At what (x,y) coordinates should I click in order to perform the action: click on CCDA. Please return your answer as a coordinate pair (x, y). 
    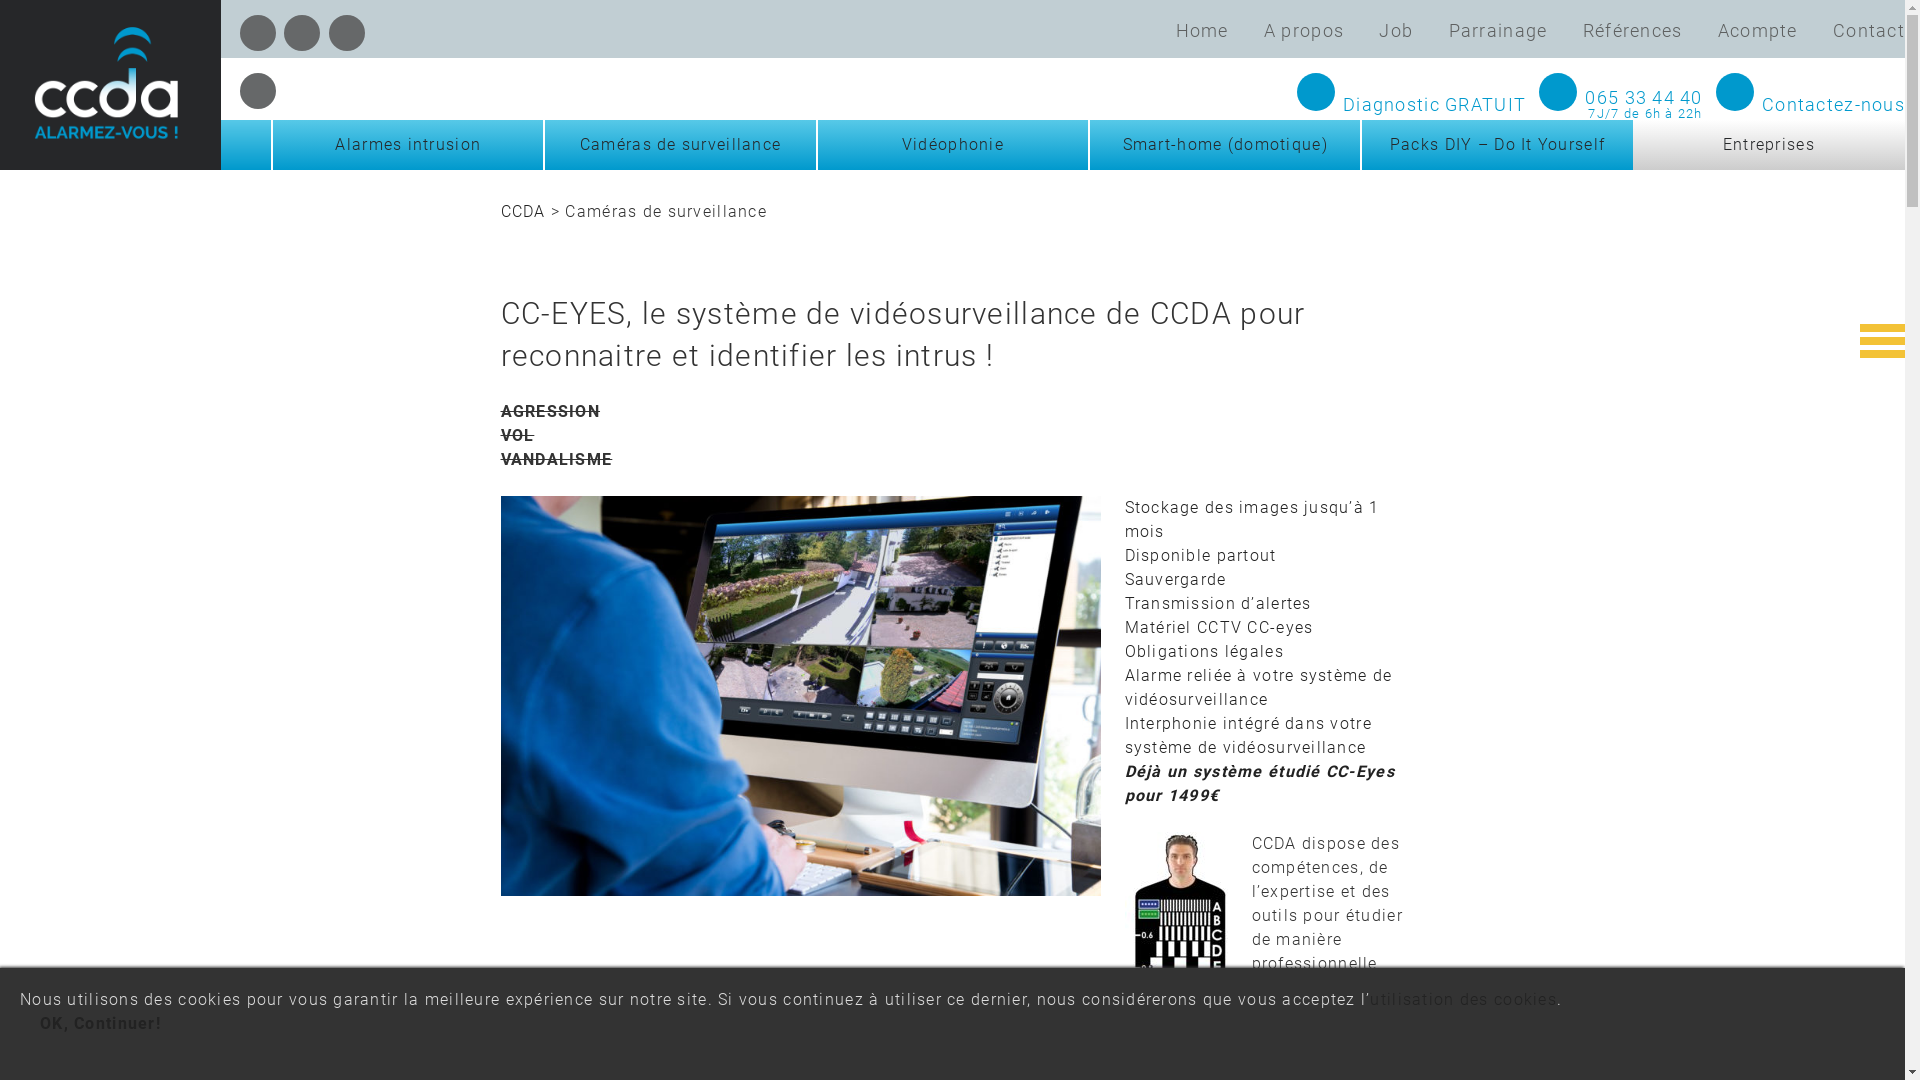
    Looking at the image, I should click on (522, 212).